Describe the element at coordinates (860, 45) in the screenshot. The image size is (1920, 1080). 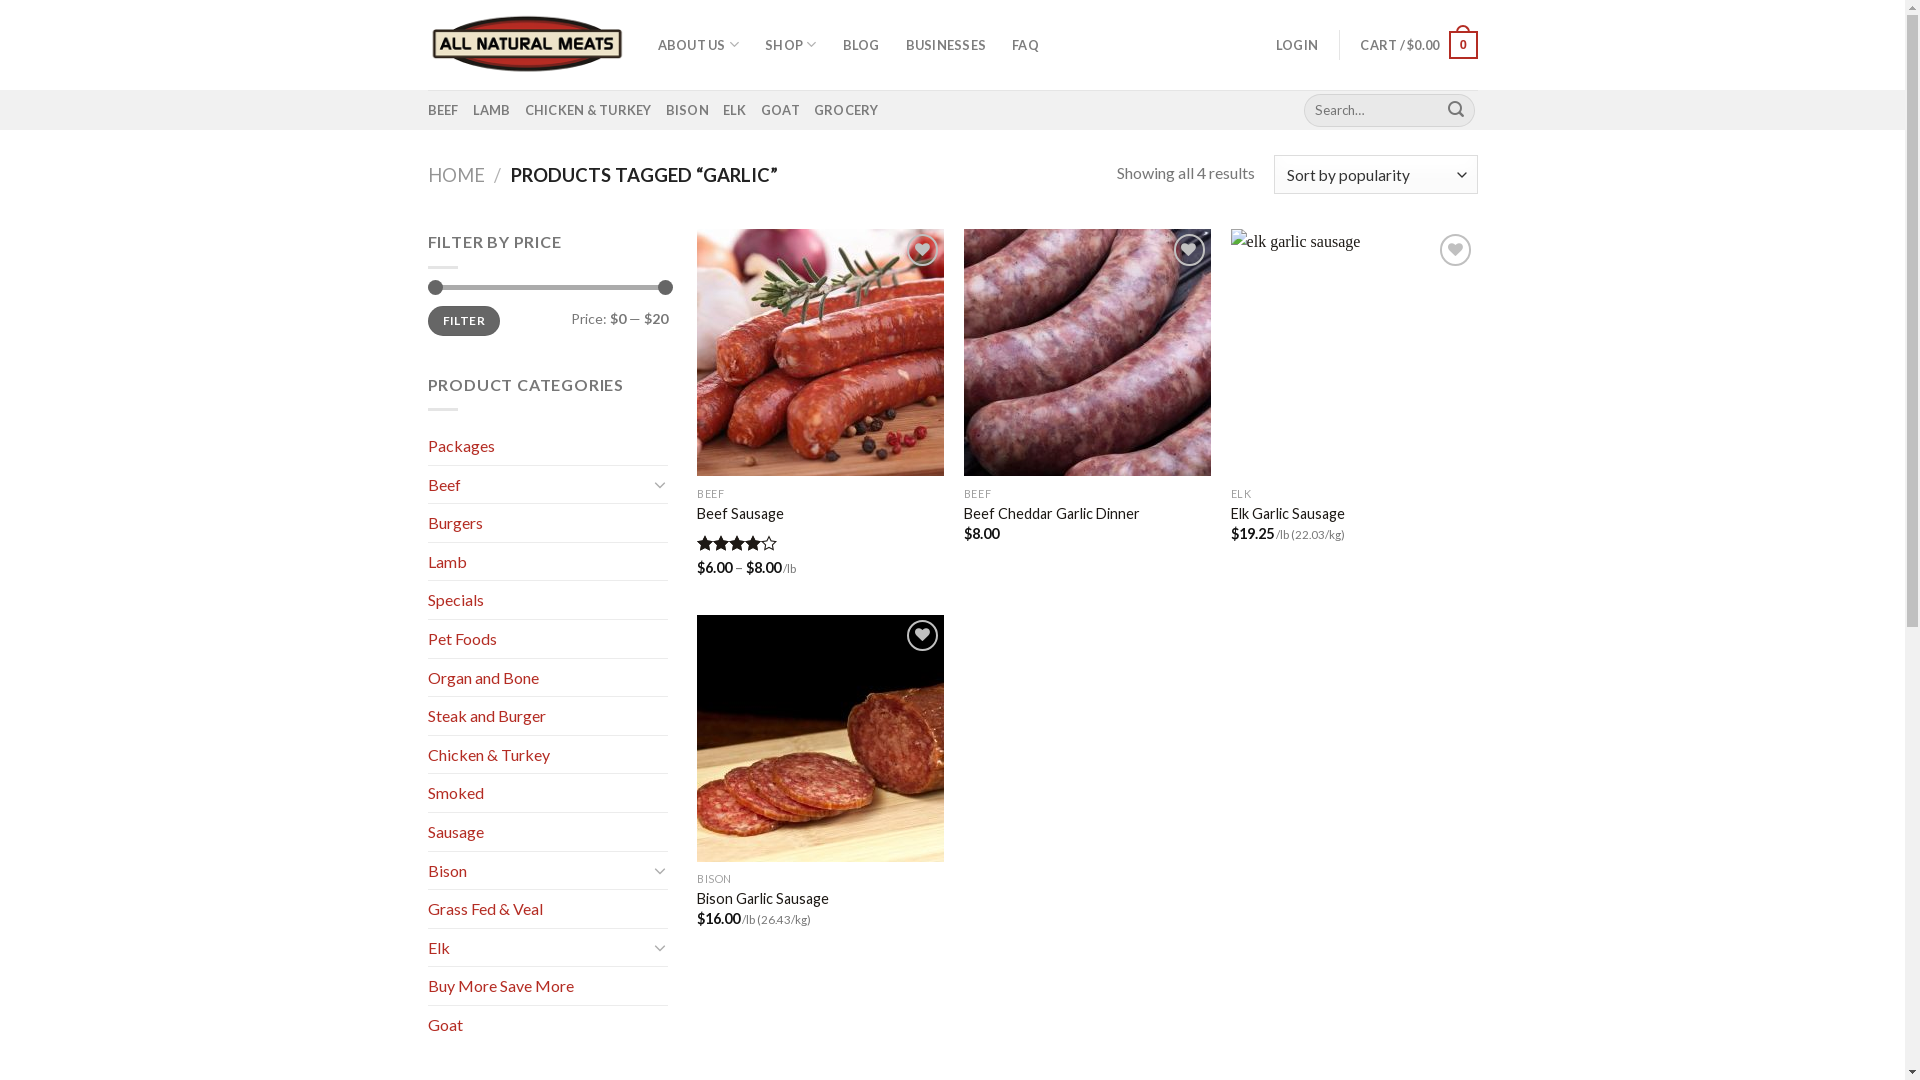
I see `BLOG` at that location.